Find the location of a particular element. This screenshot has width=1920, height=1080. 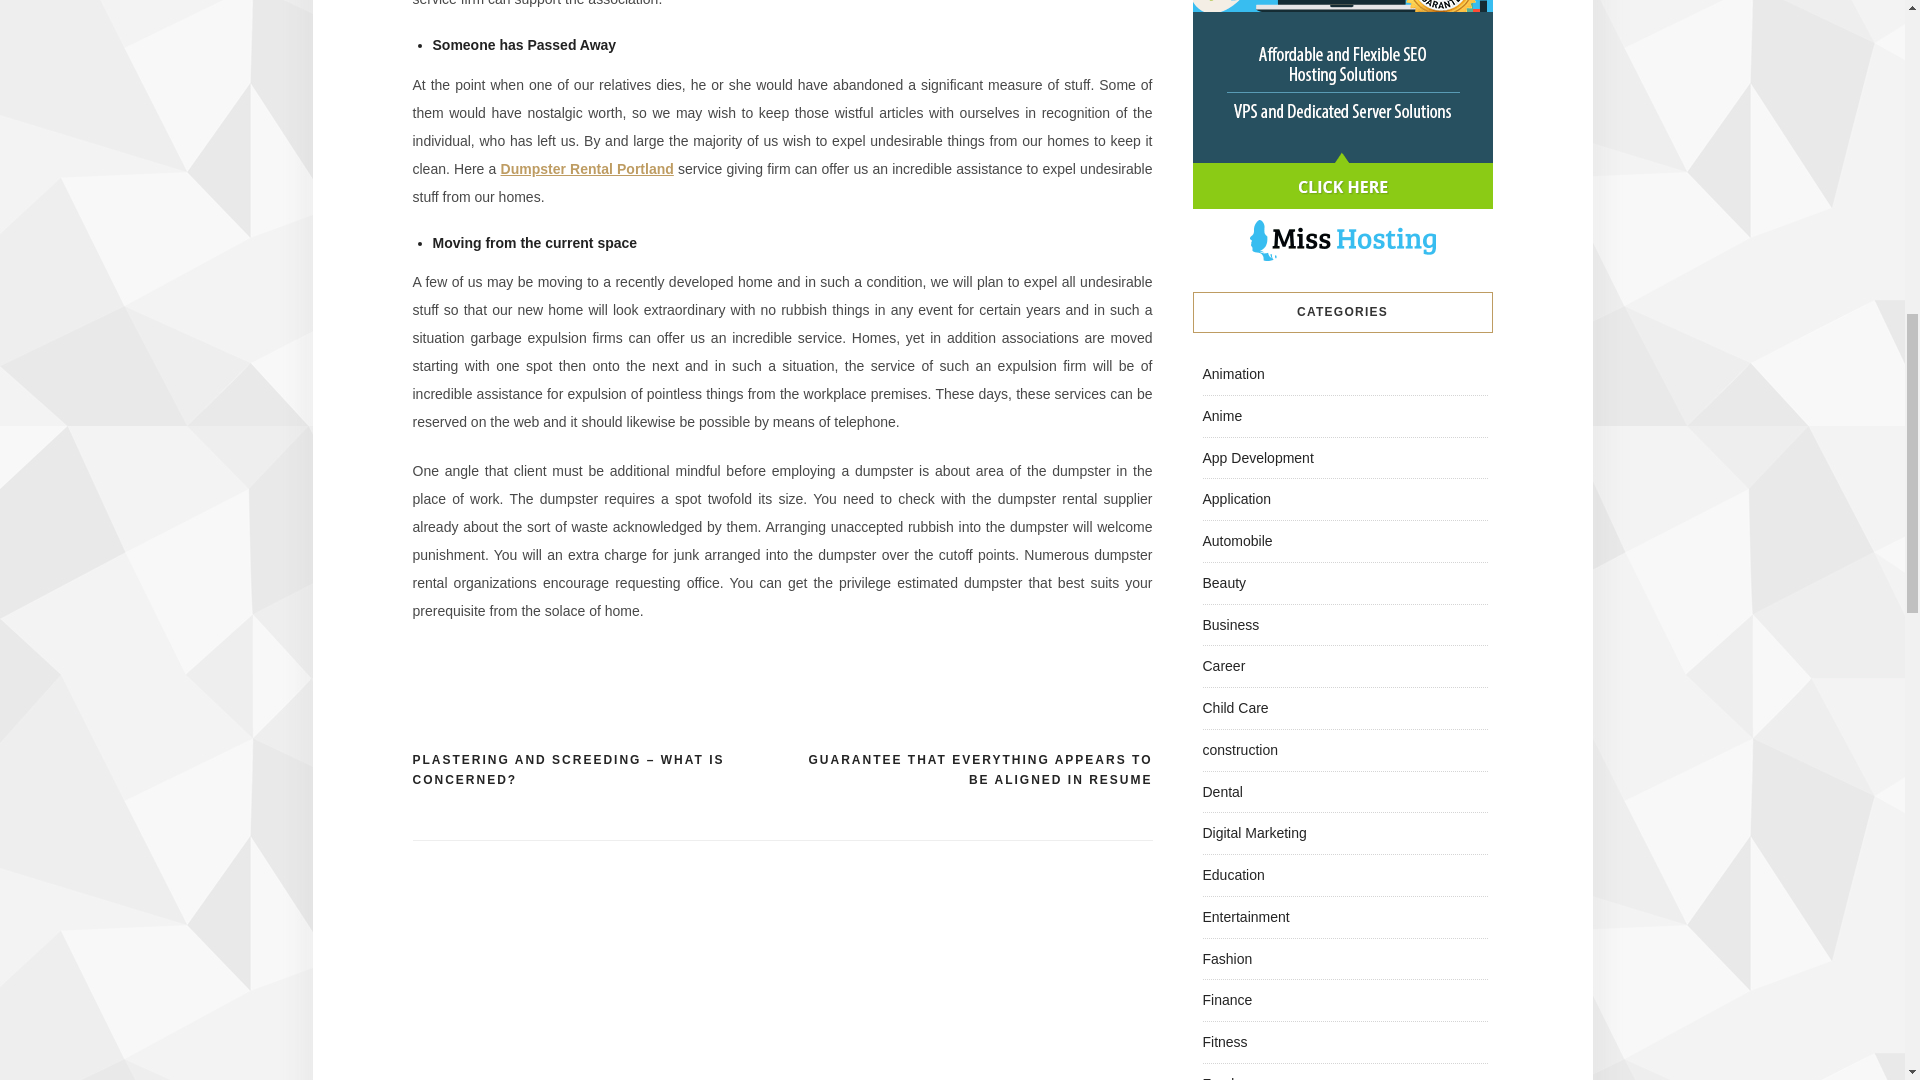

App Development is located at coordinates (1257, 458).